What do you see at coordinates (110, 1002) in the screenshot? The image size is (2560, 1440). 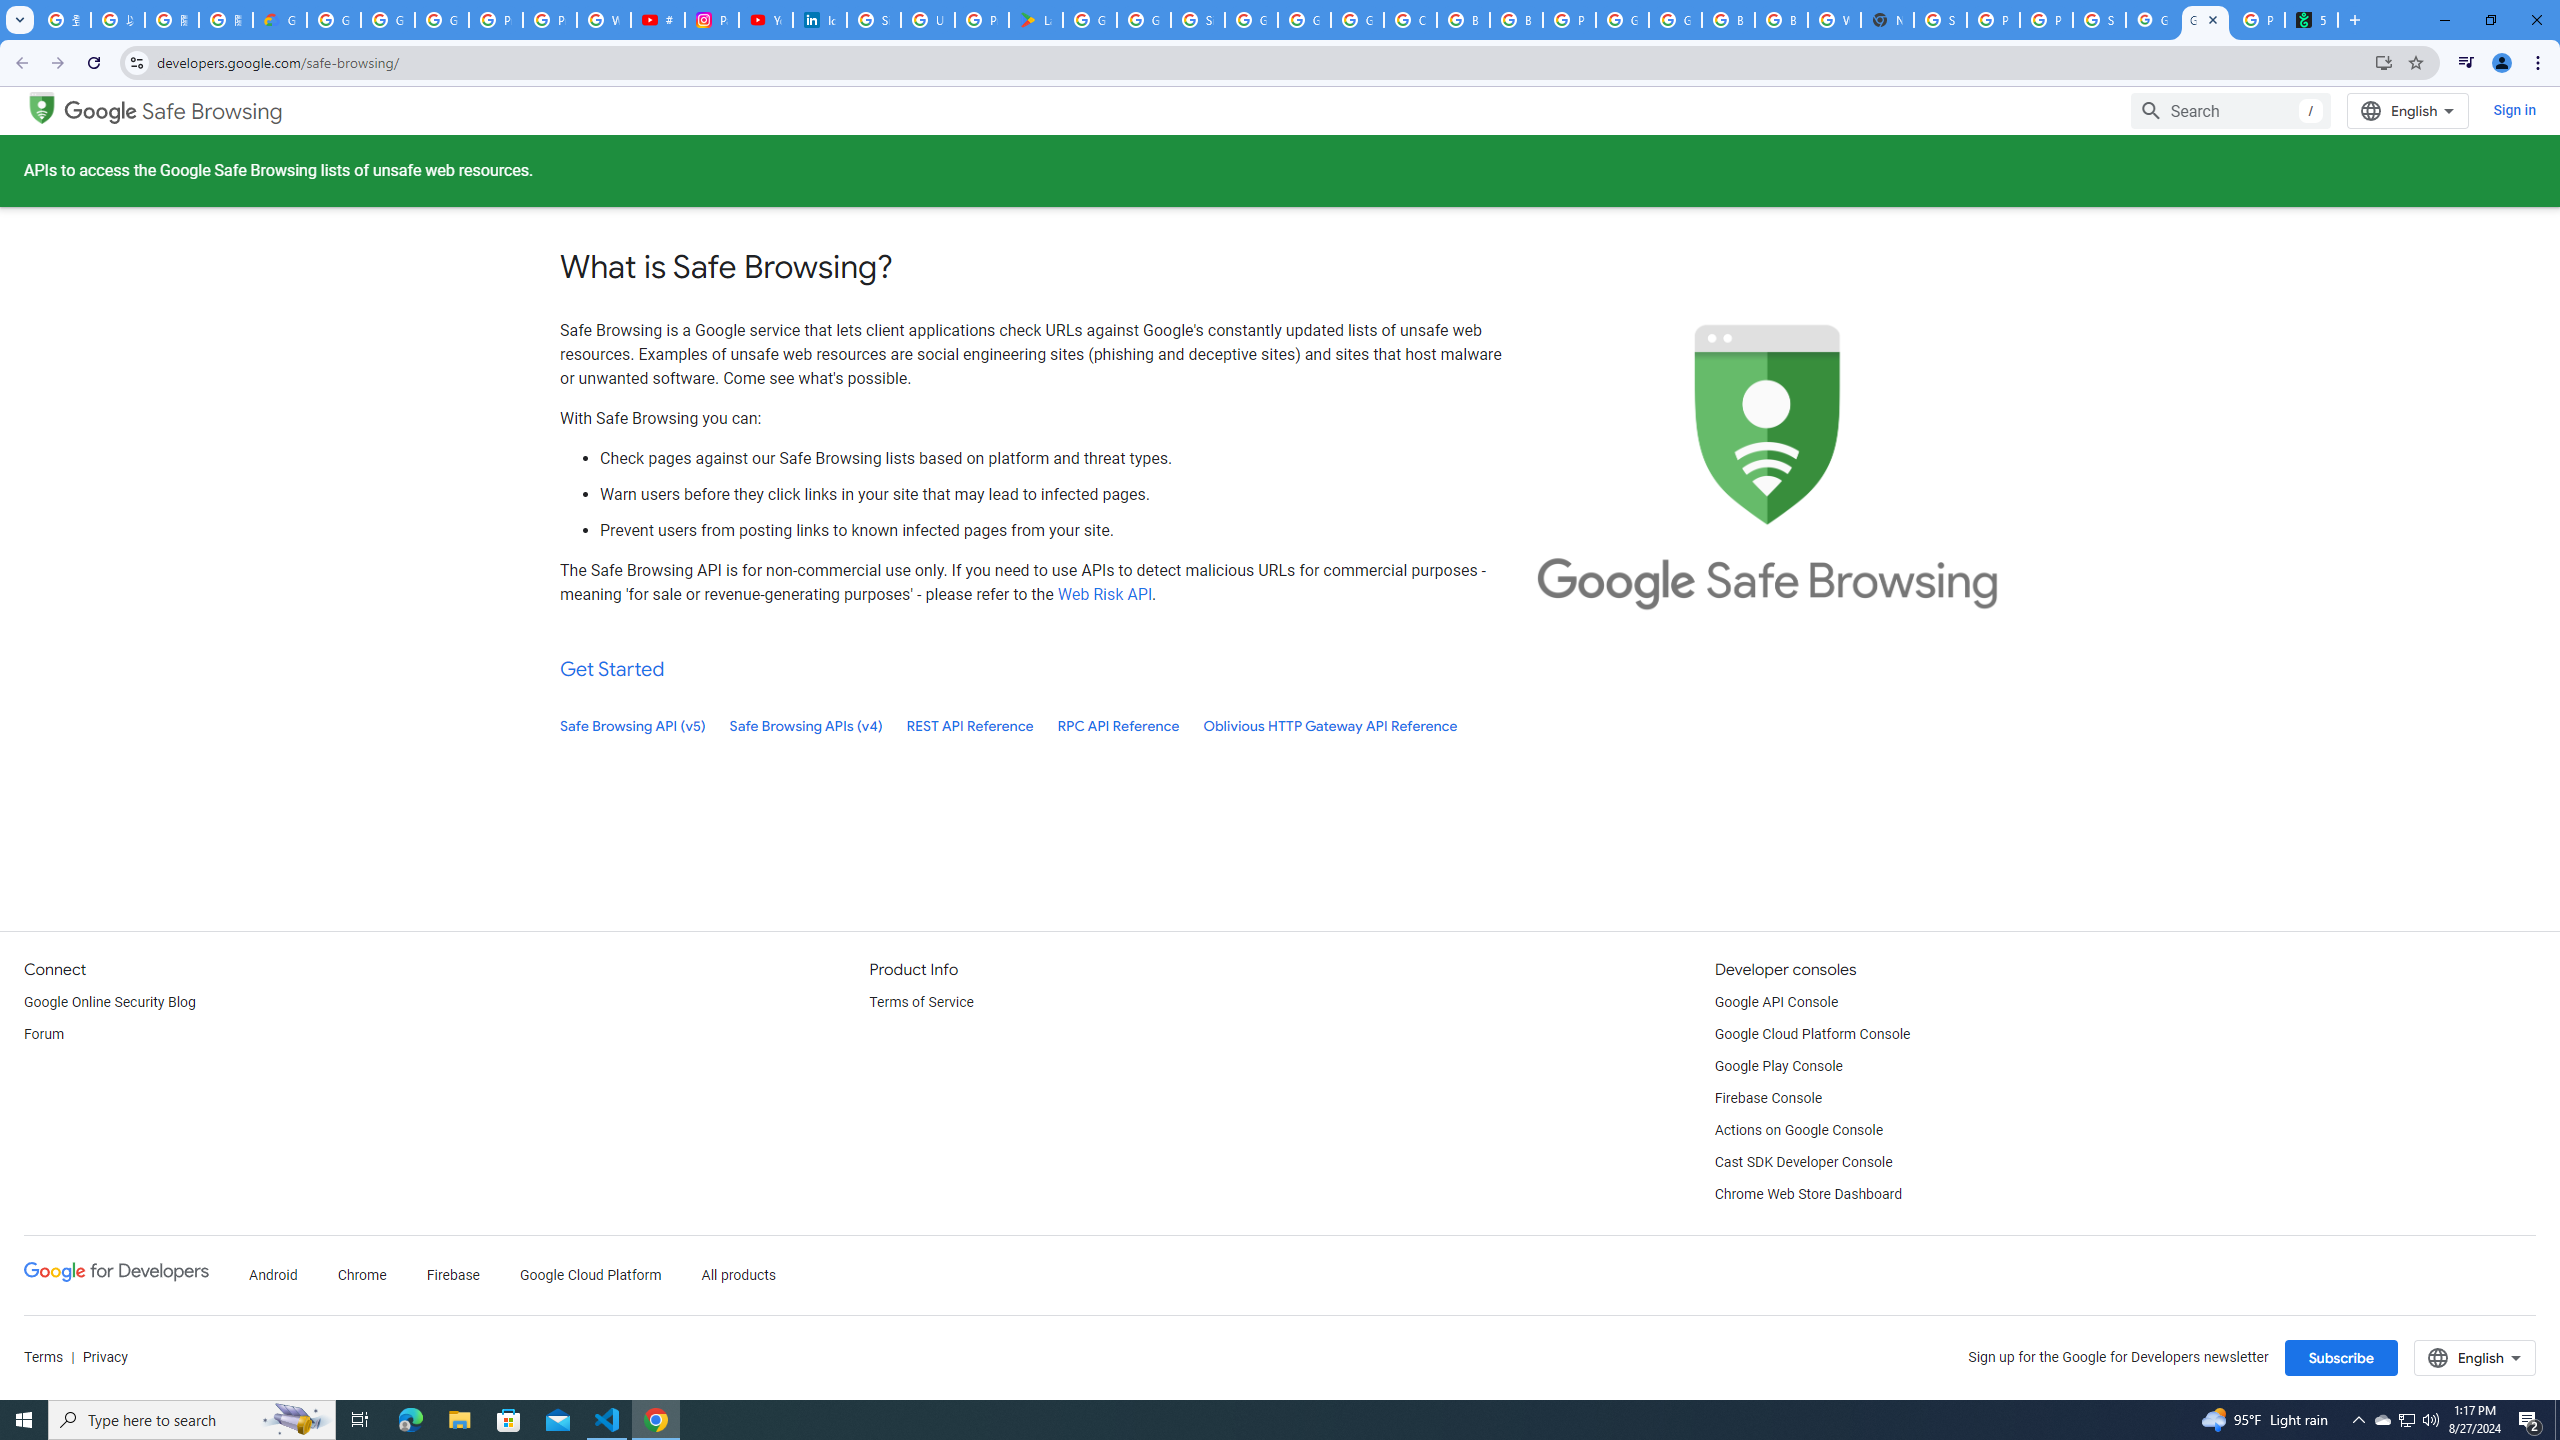 I see `Google Online Security Blog` at bounding box center [110, 1002].